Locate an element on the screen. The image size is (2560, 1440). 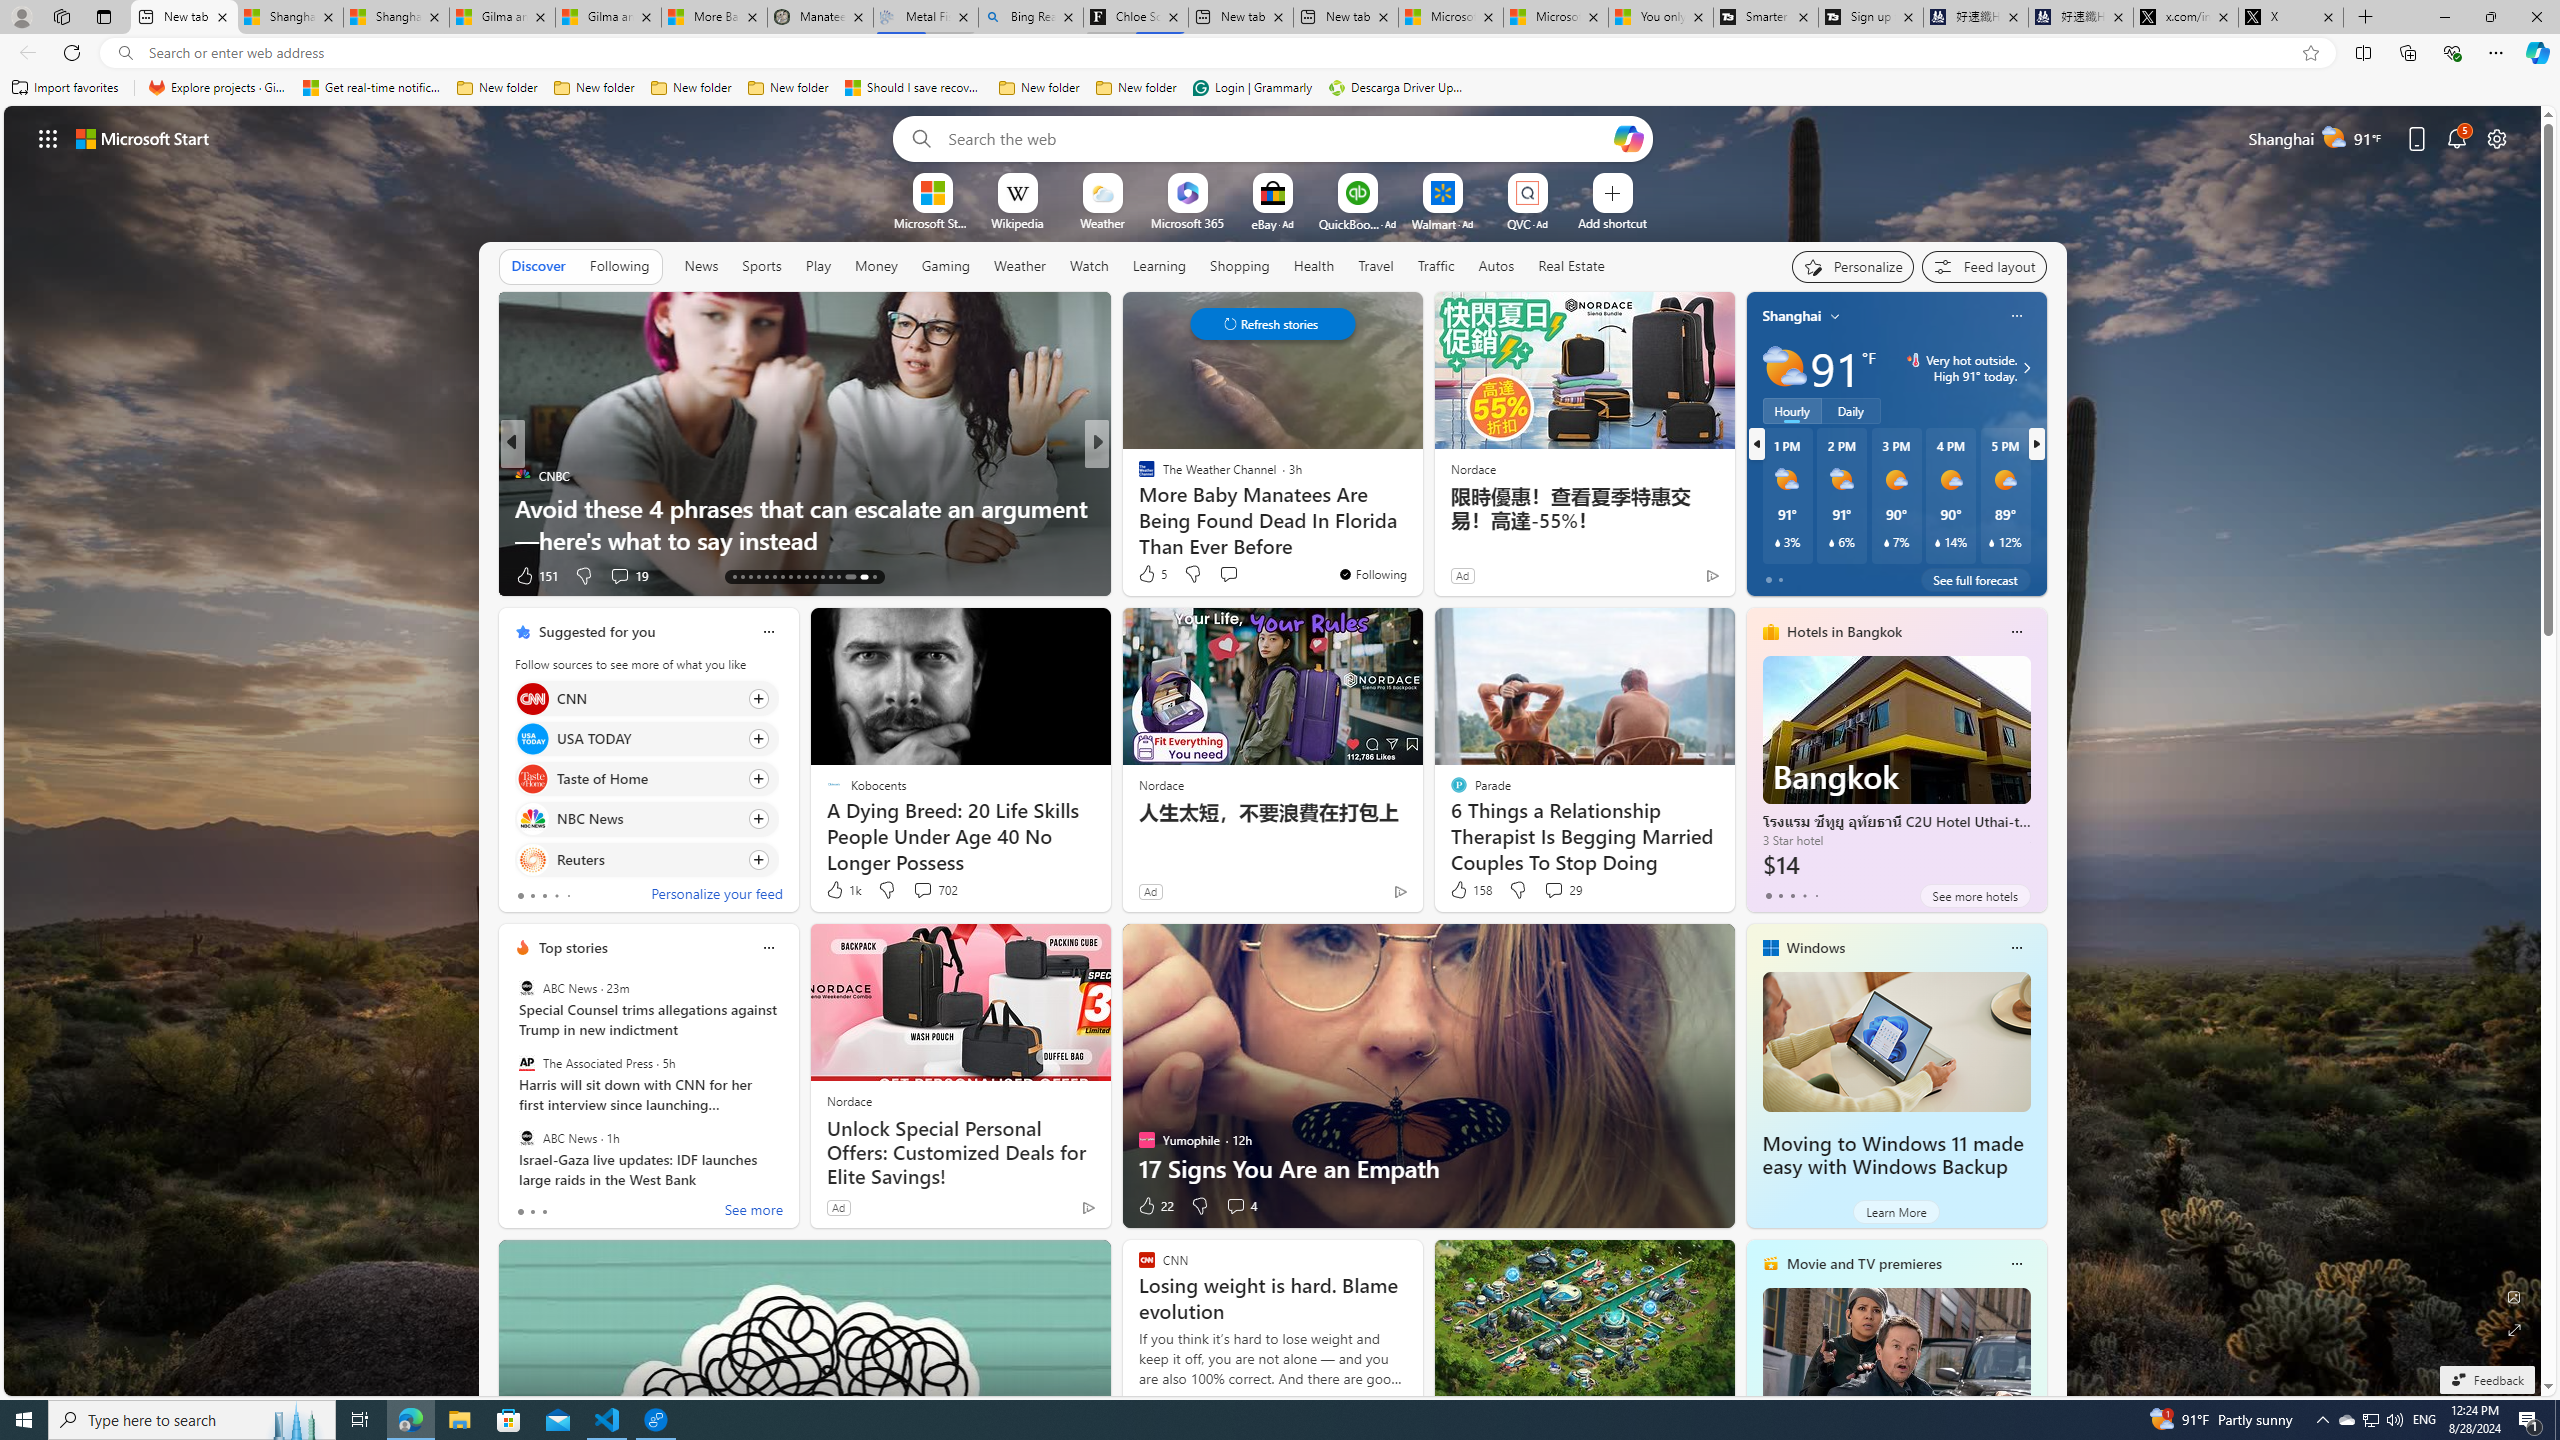
Health is located at coordinates (1313, 265).